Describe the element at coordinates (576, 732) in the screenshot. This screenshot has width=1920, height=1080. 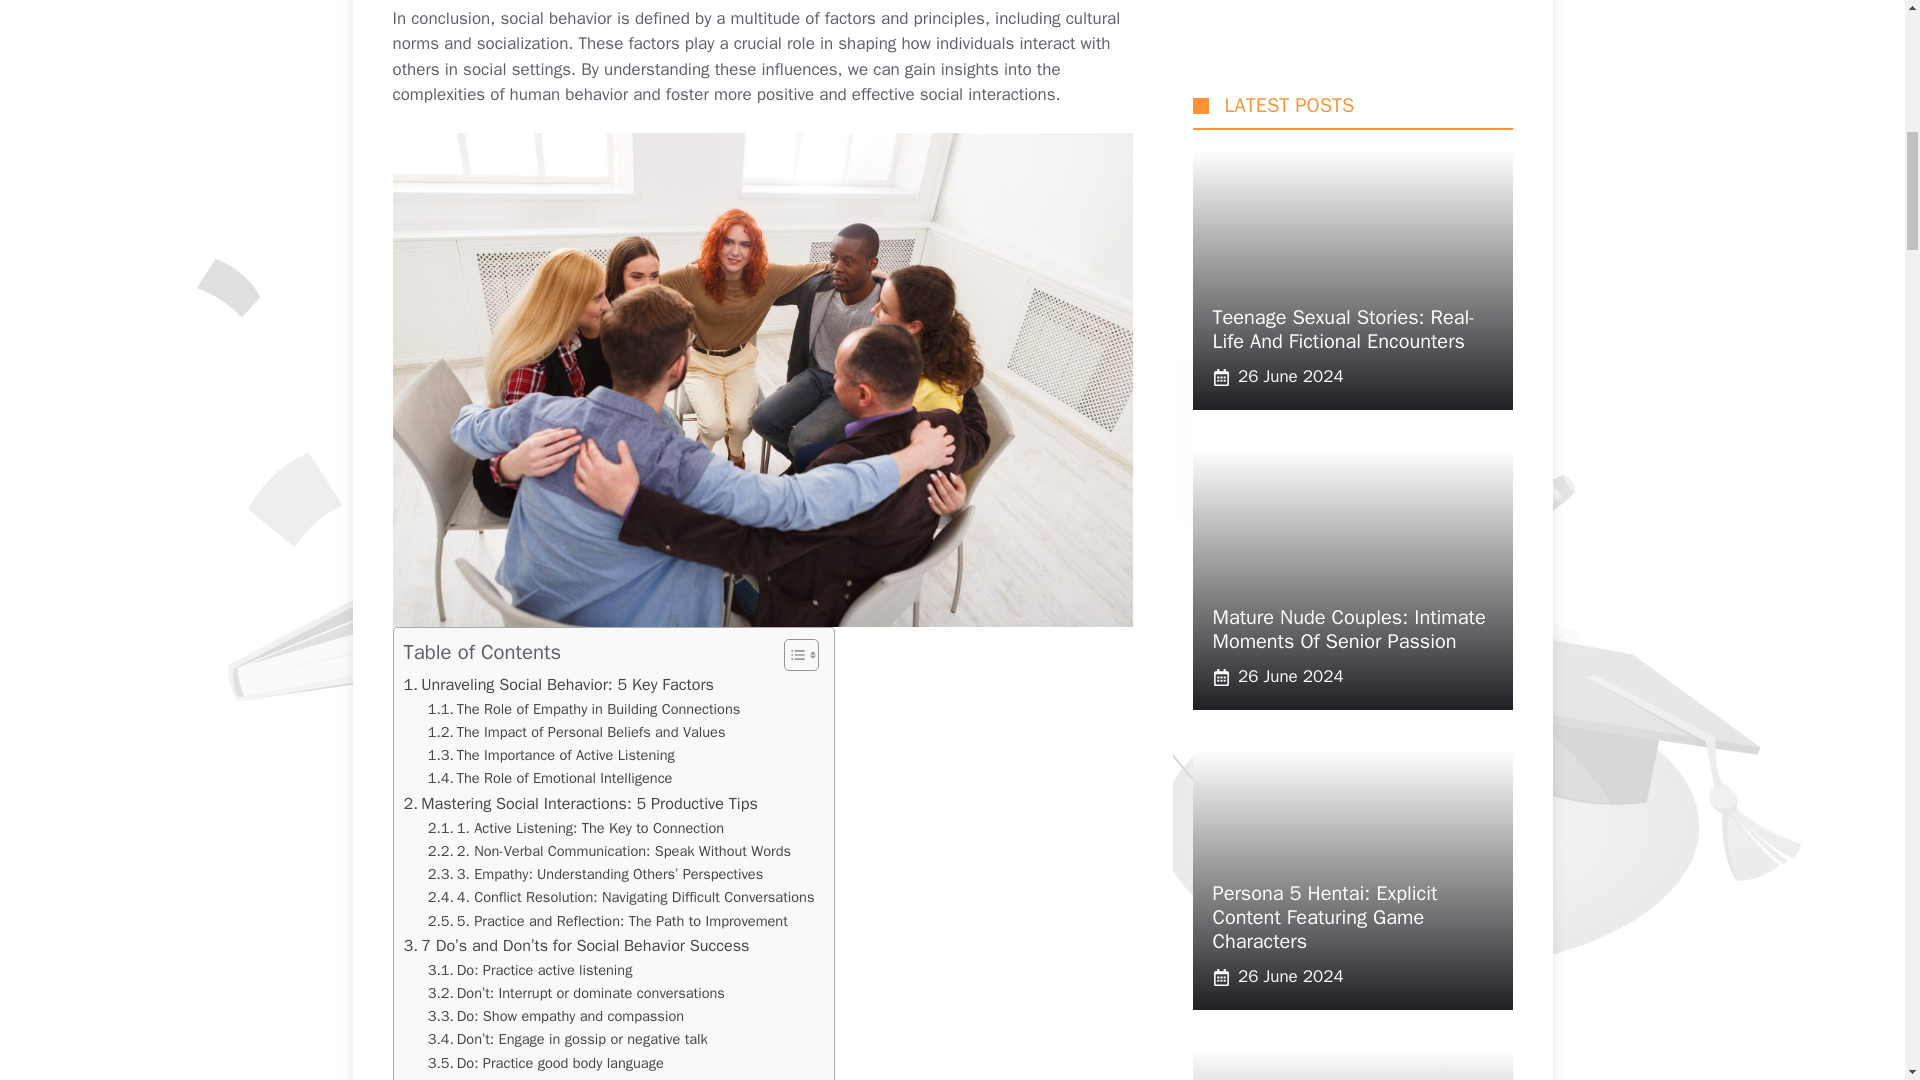
I see `The Impact of Personal Beliefs and Values` at that location.